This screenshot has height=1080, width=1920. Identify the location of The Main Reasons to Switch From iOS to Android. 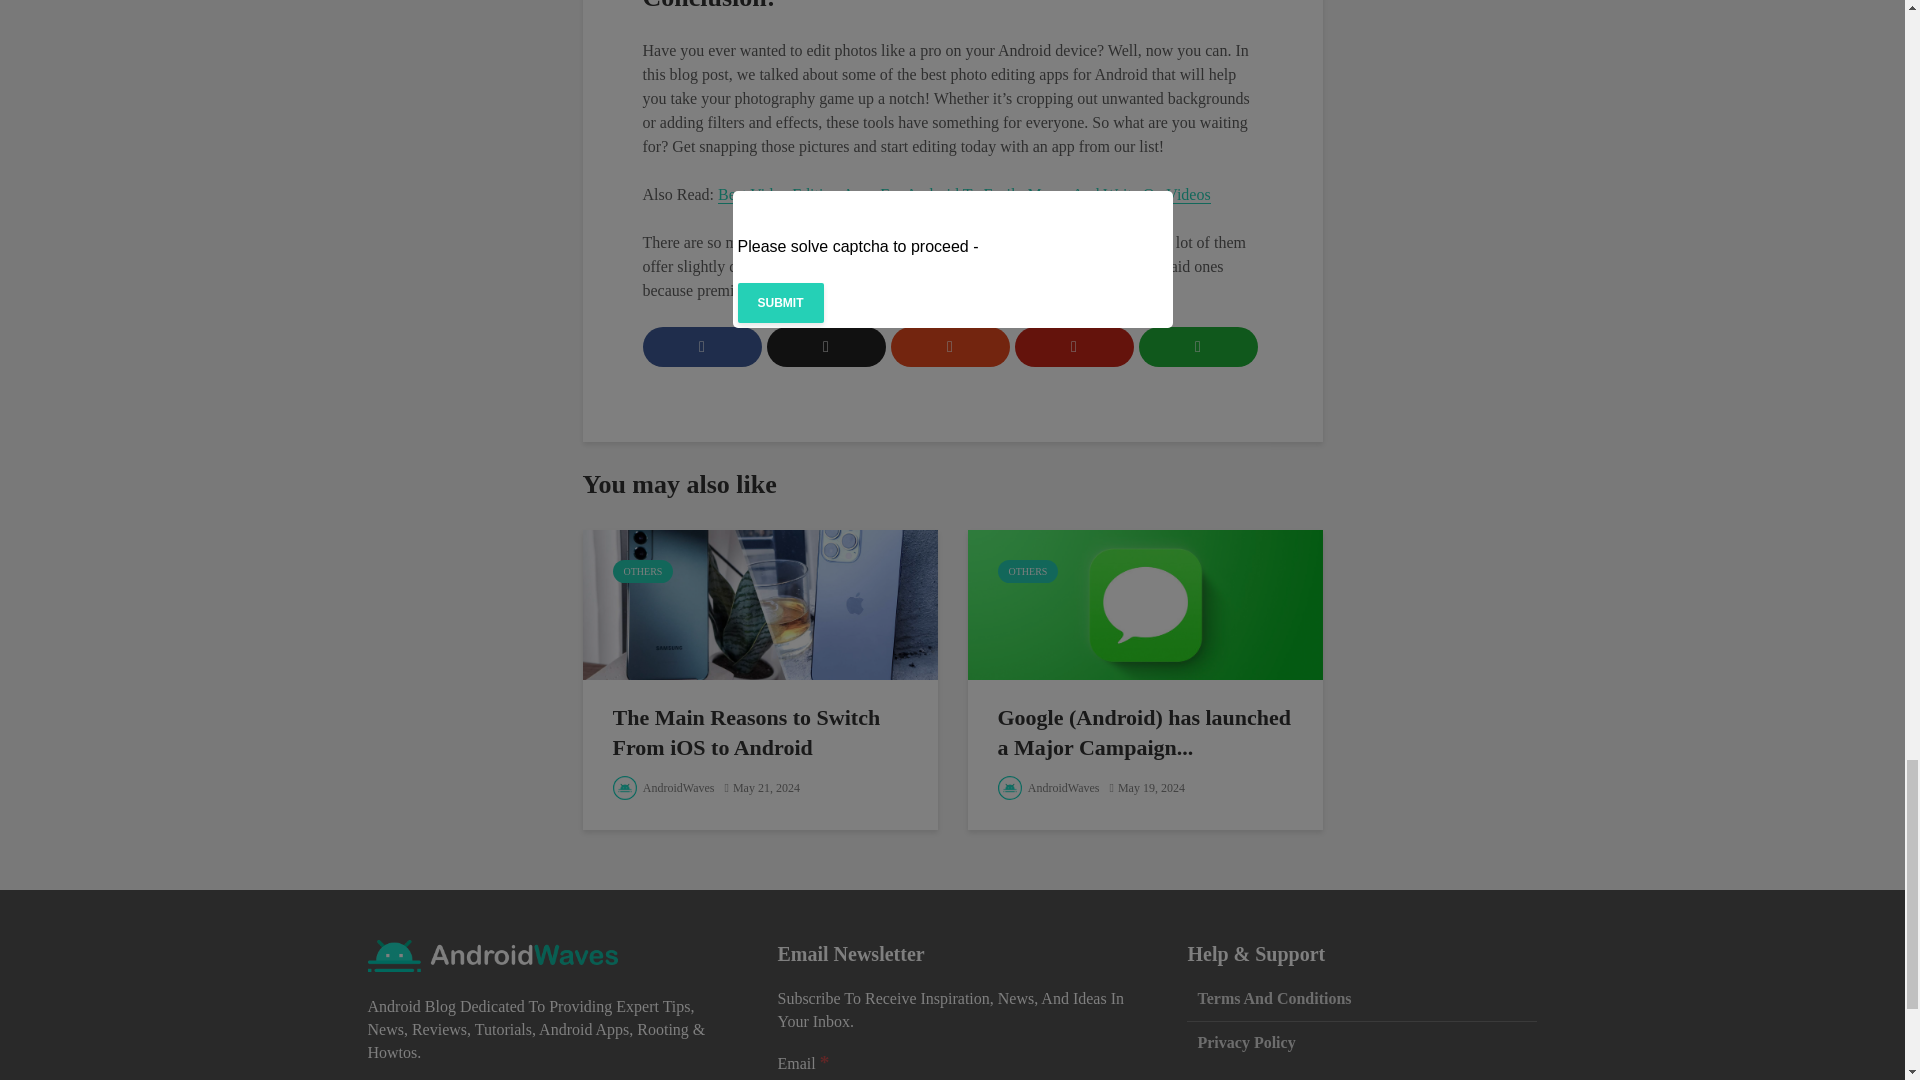
(759, 732).